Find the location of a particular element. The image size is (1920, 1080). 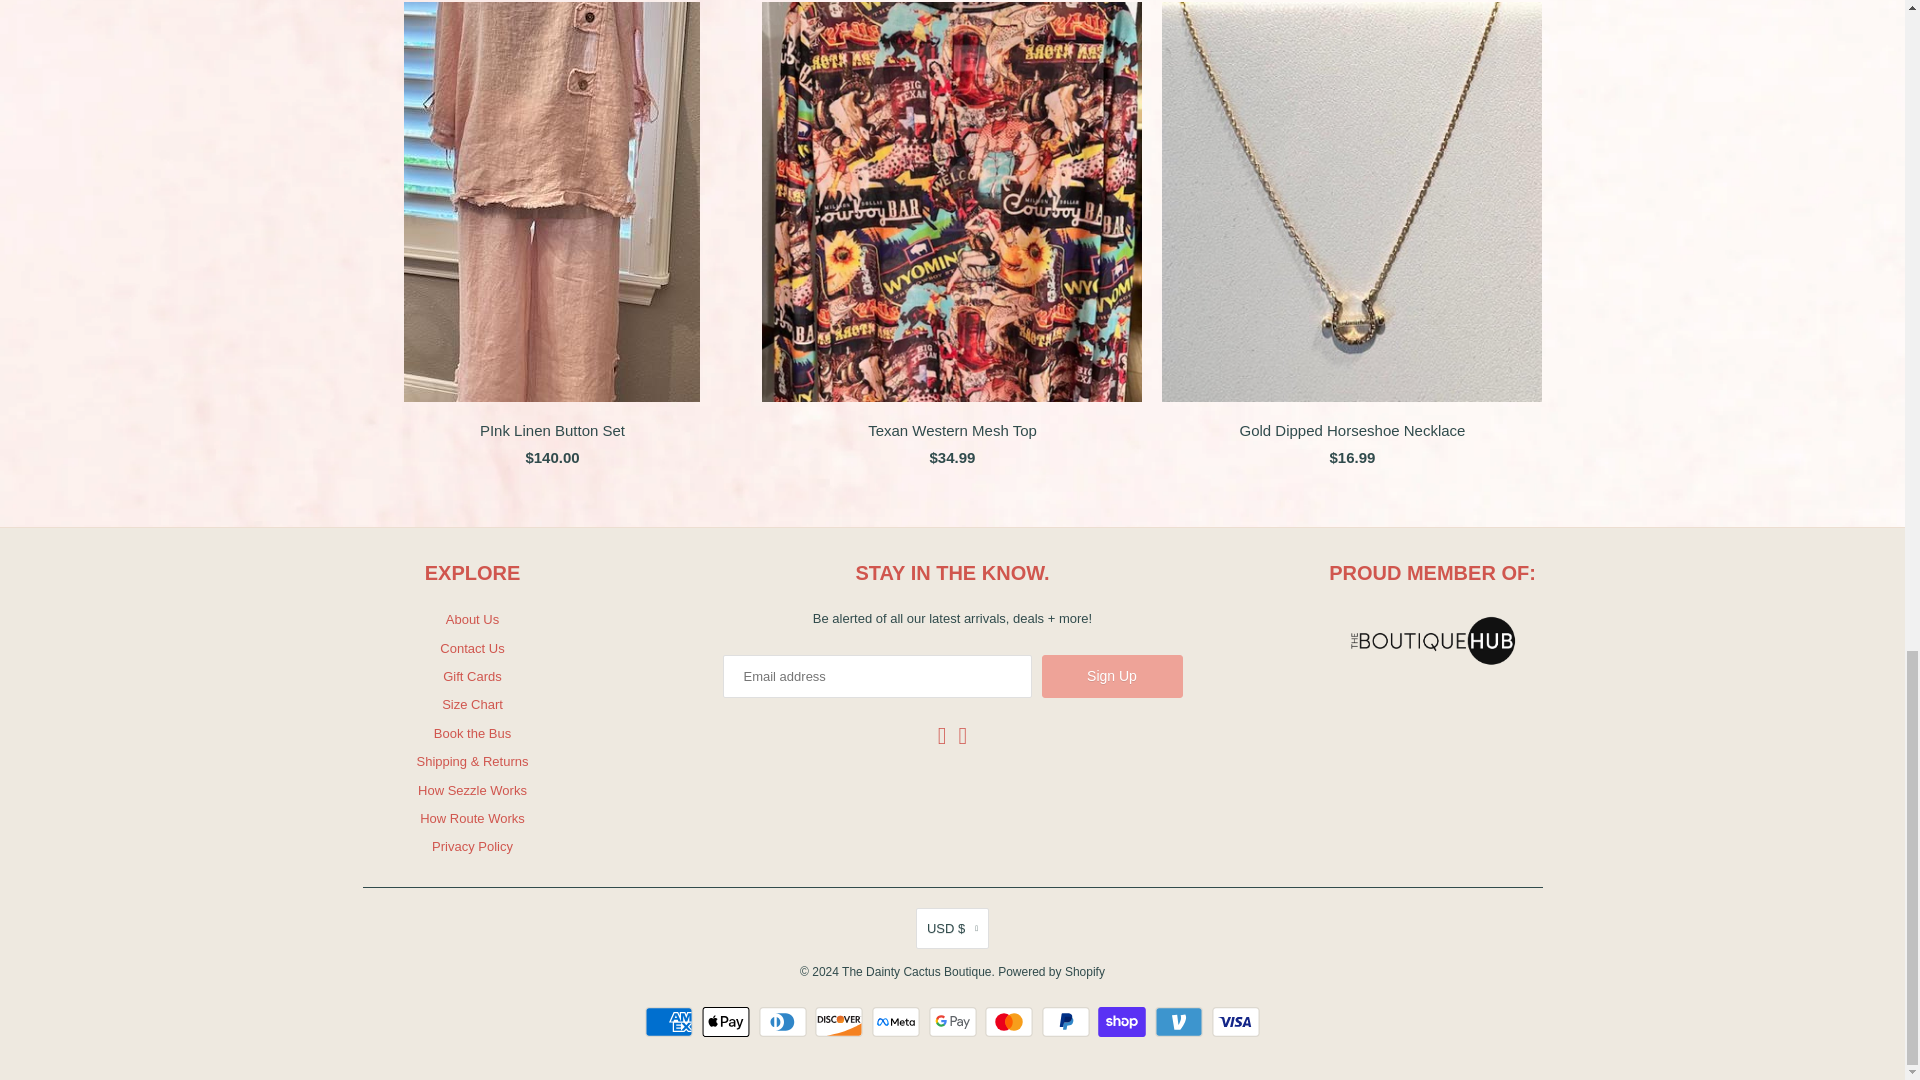

Diners Club is located at coordinates (785, 1021).